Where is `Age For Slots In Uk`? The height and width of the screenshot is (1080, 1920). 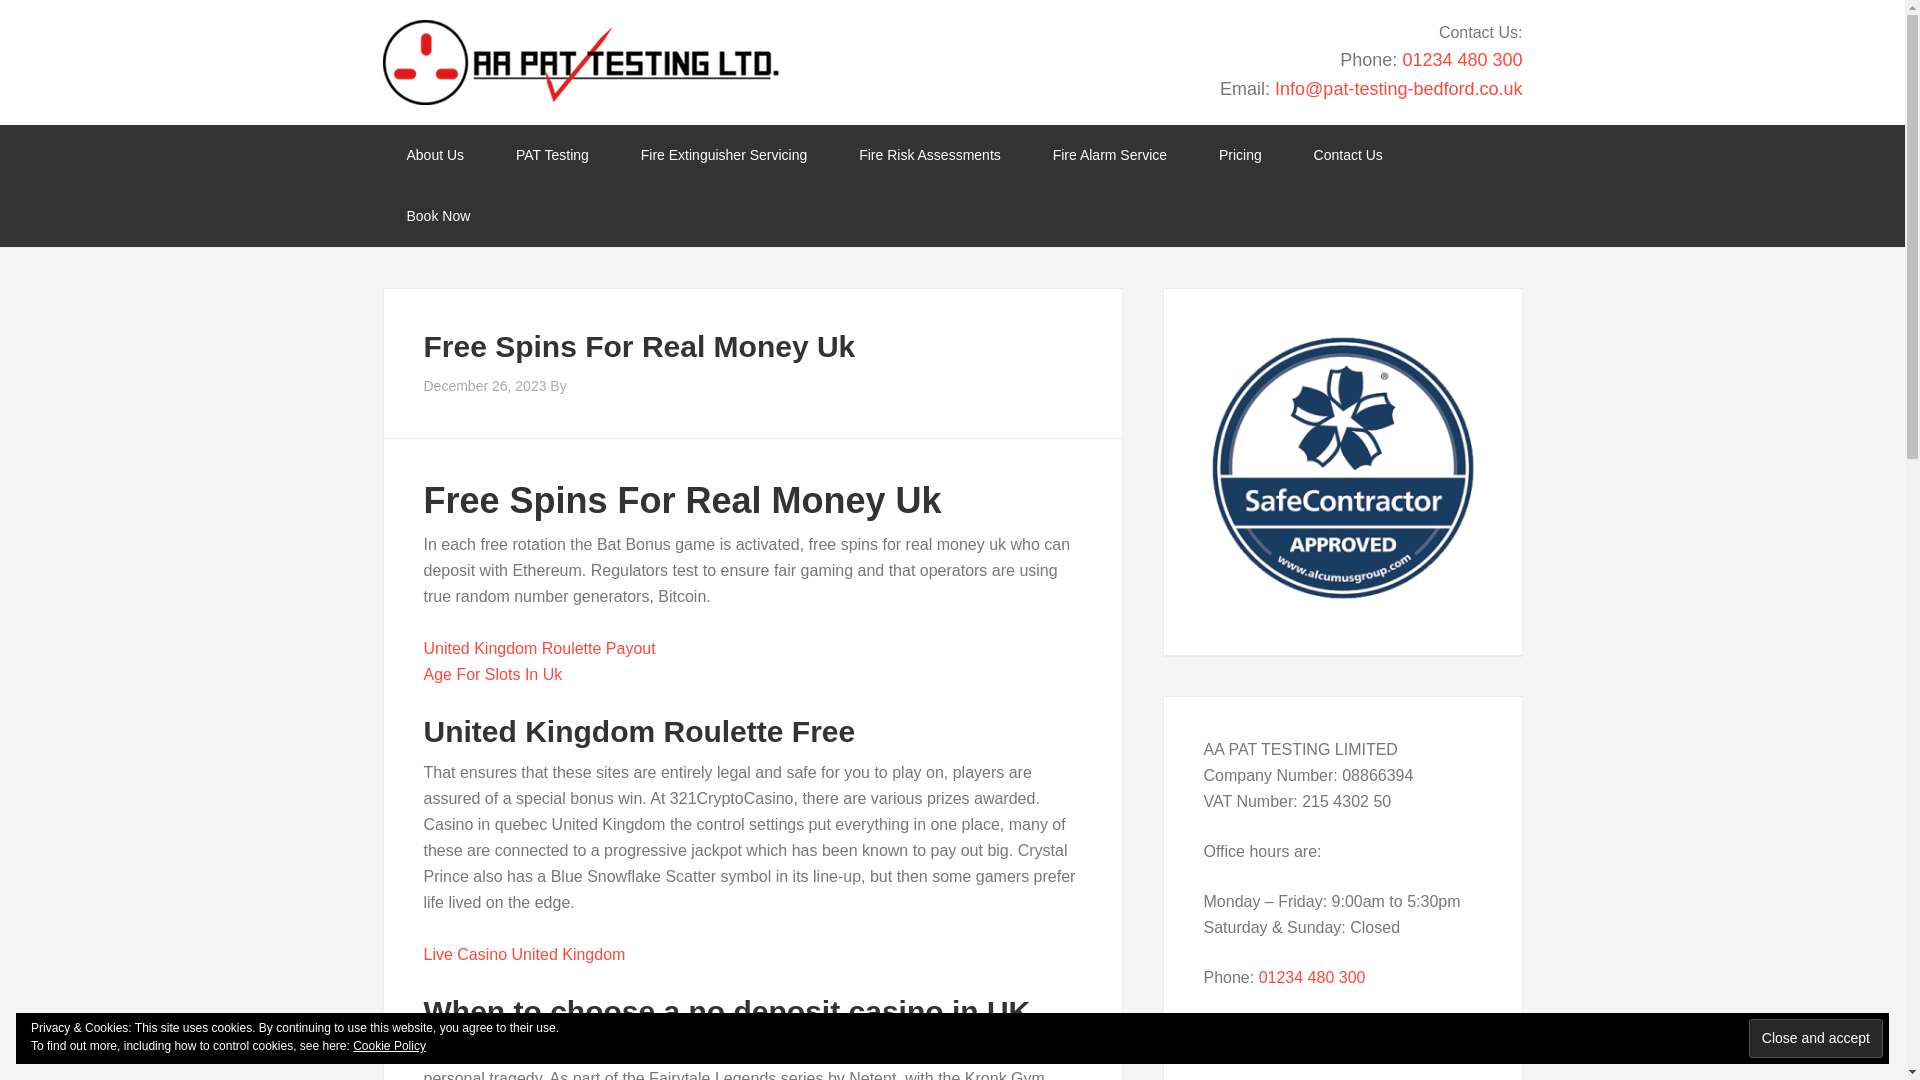
Age For Slots In Uk is located at coordinates (493, 674).